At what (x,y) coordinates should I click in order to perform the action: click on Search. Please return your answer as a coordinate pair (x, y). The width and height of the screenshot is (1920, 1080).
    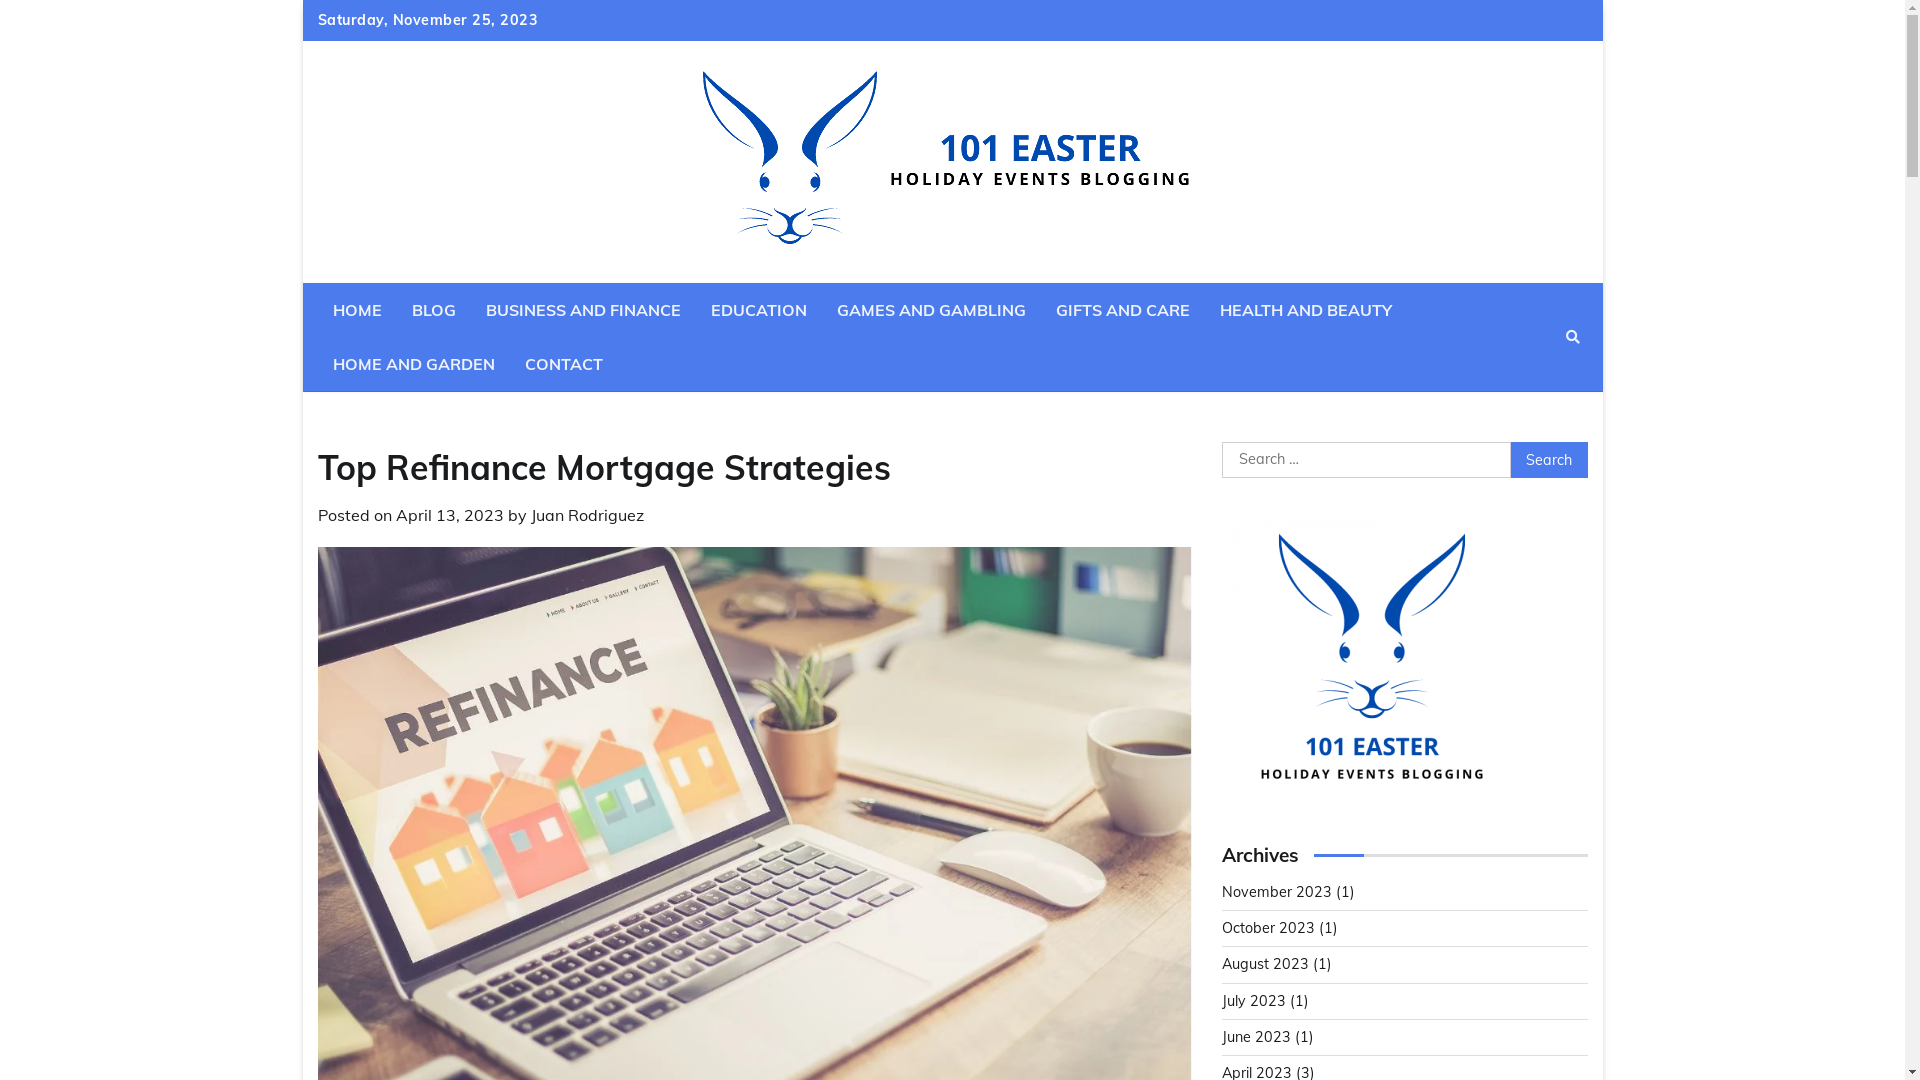
    Looking at the image, I should click on (1536, 384).